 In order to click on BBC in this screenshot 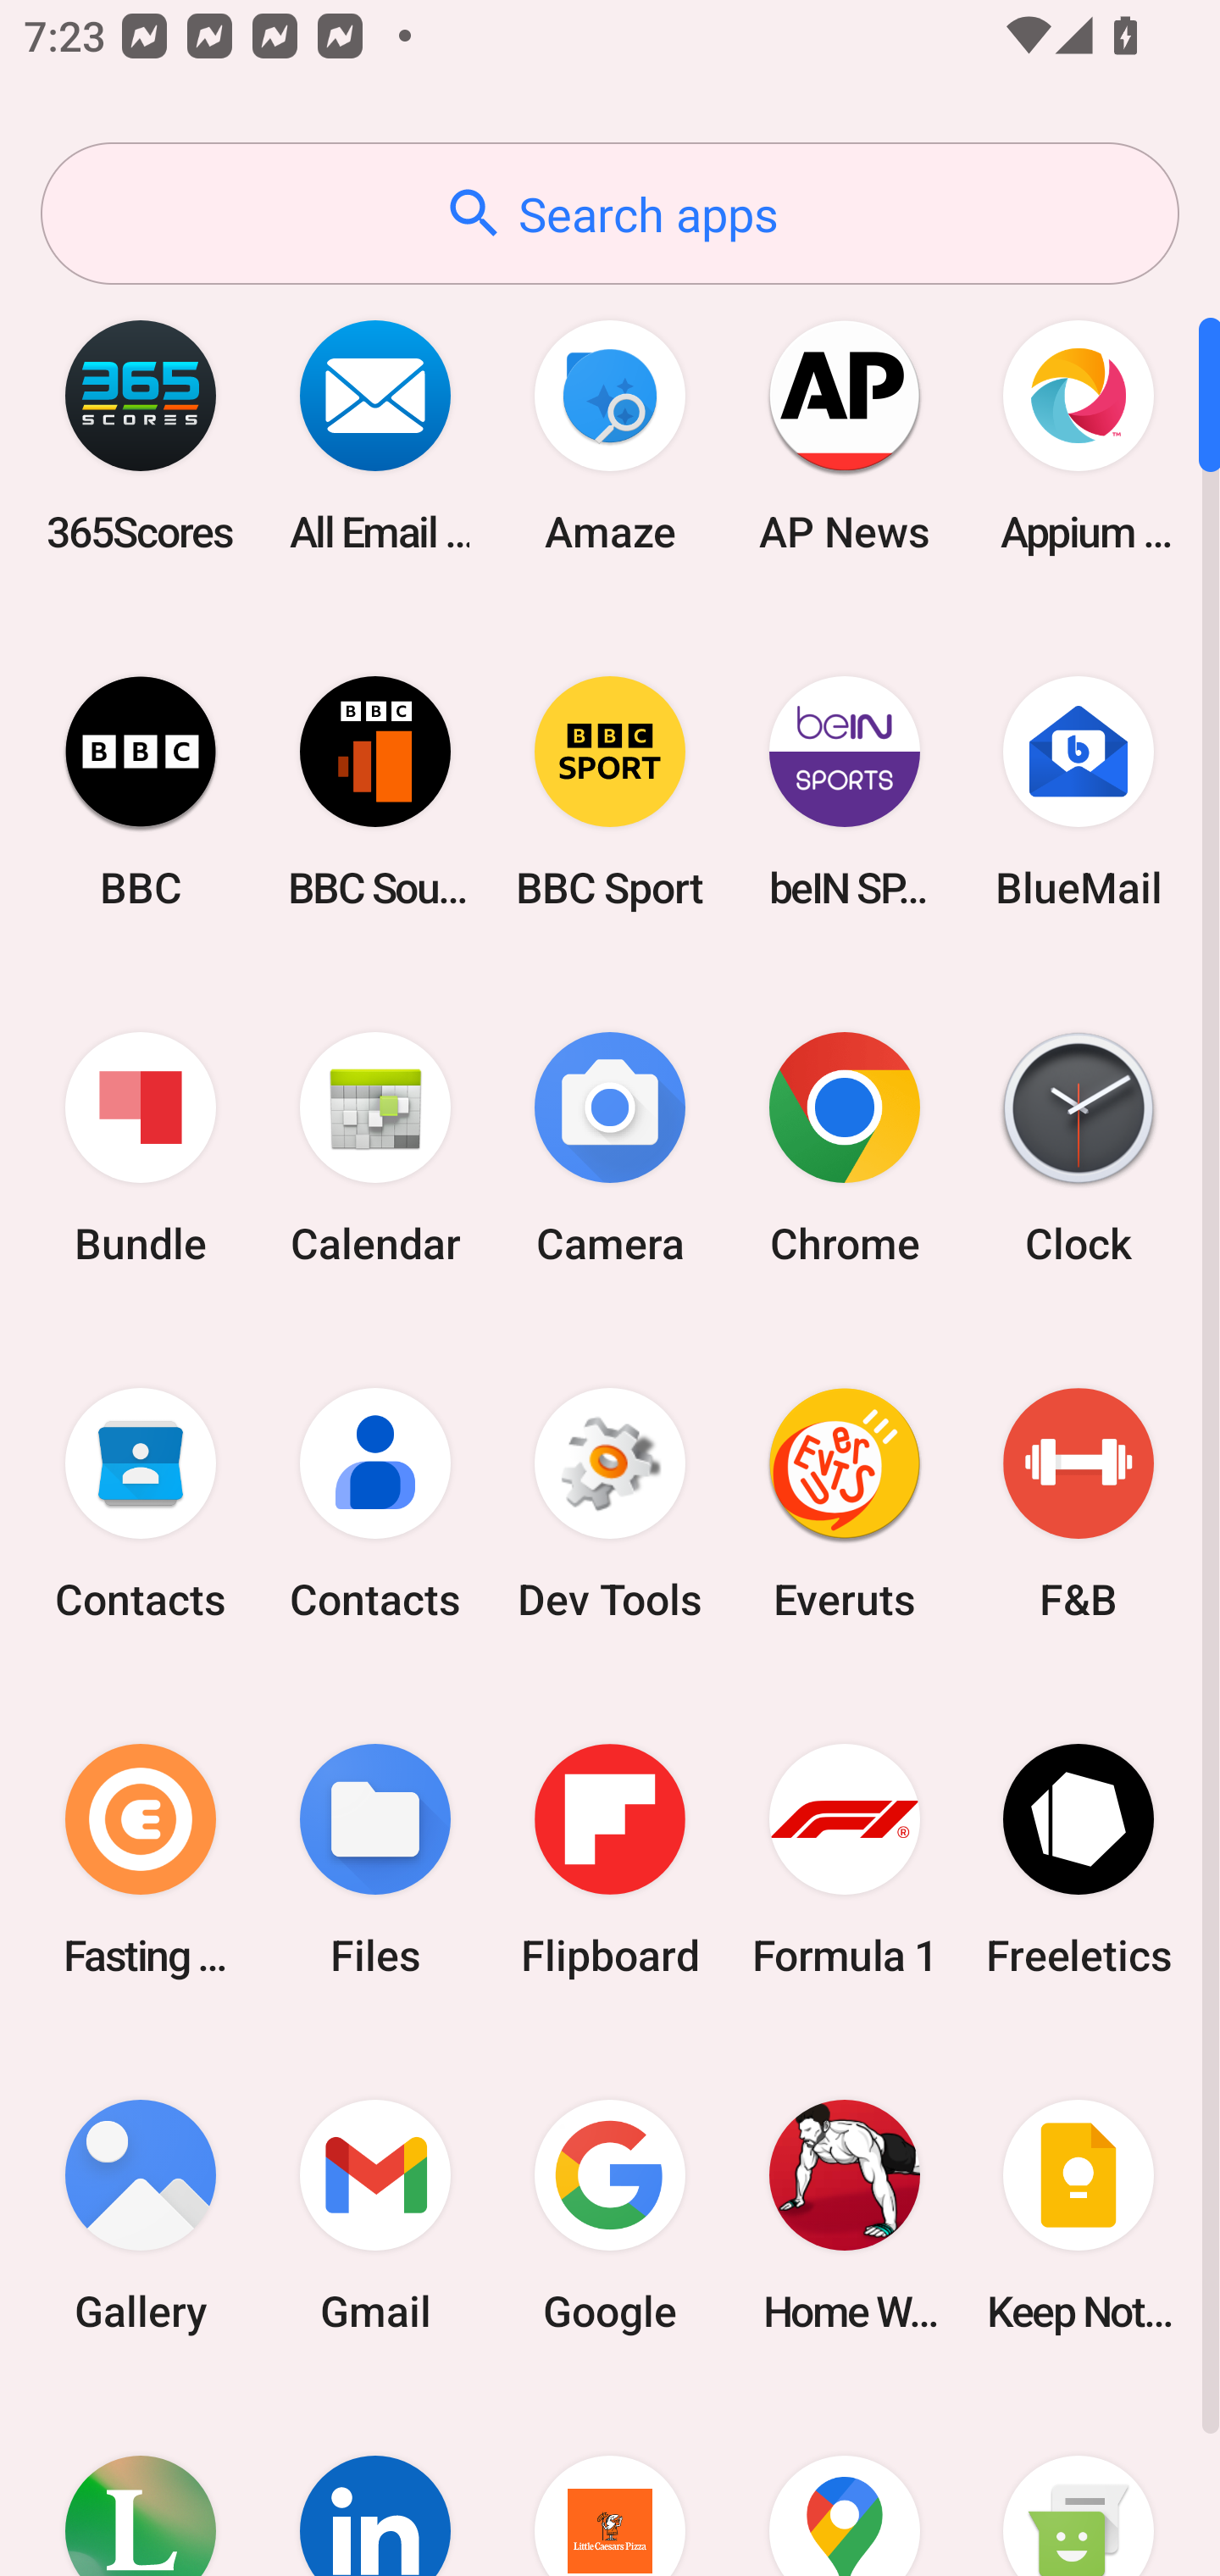, I will do `click(141, 791)`.